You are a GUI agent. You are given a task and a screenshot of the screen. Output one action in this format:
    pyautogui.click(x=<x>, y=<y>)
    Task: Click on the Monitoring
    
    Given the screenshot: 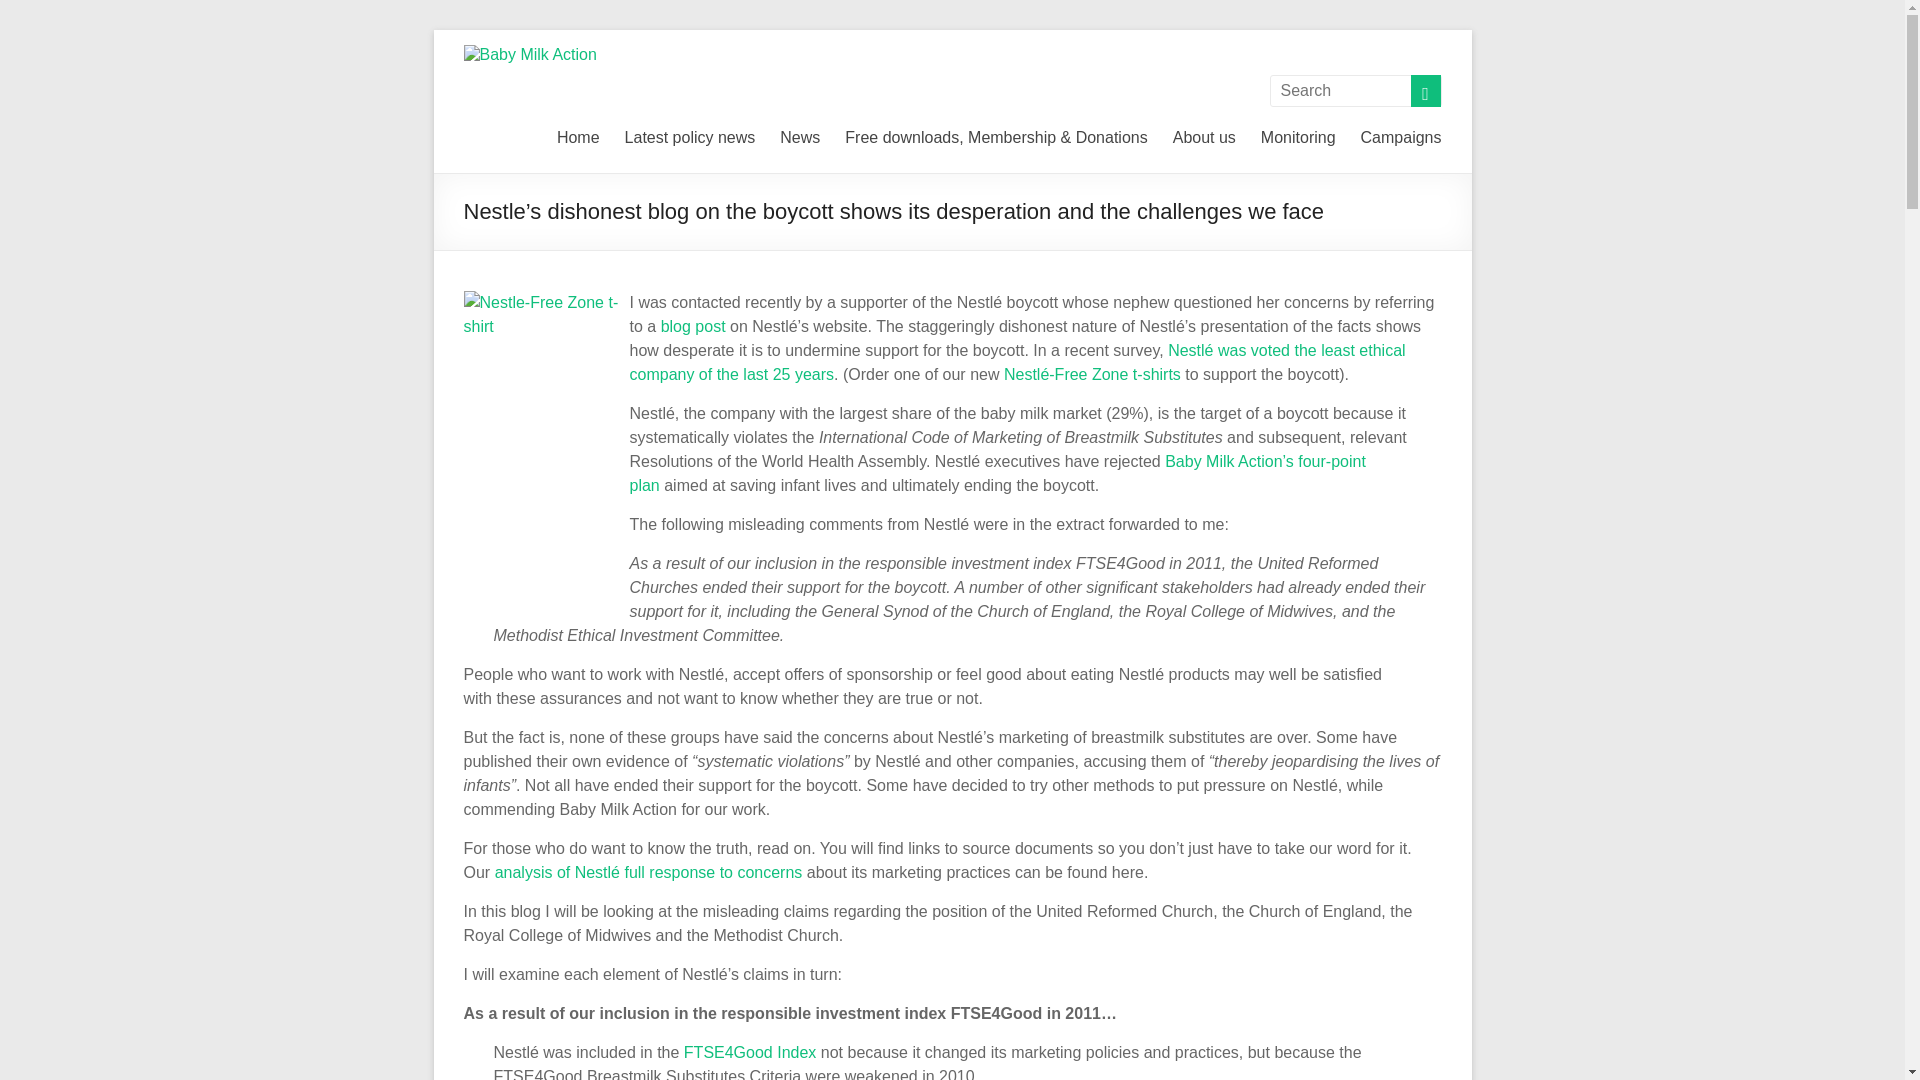 What is the action you would take?
    pyautogui.click(x=1298, y=134)
    